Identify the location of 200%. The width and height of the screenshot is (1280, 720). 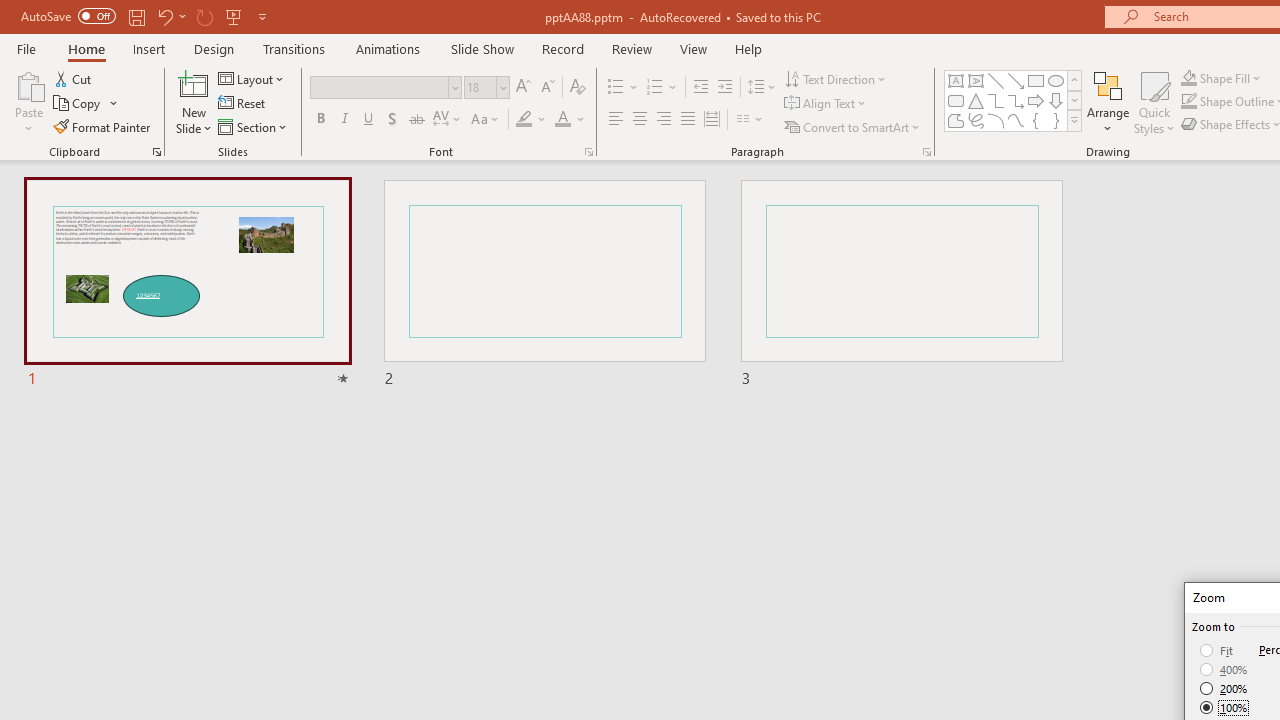
(1224, 688).